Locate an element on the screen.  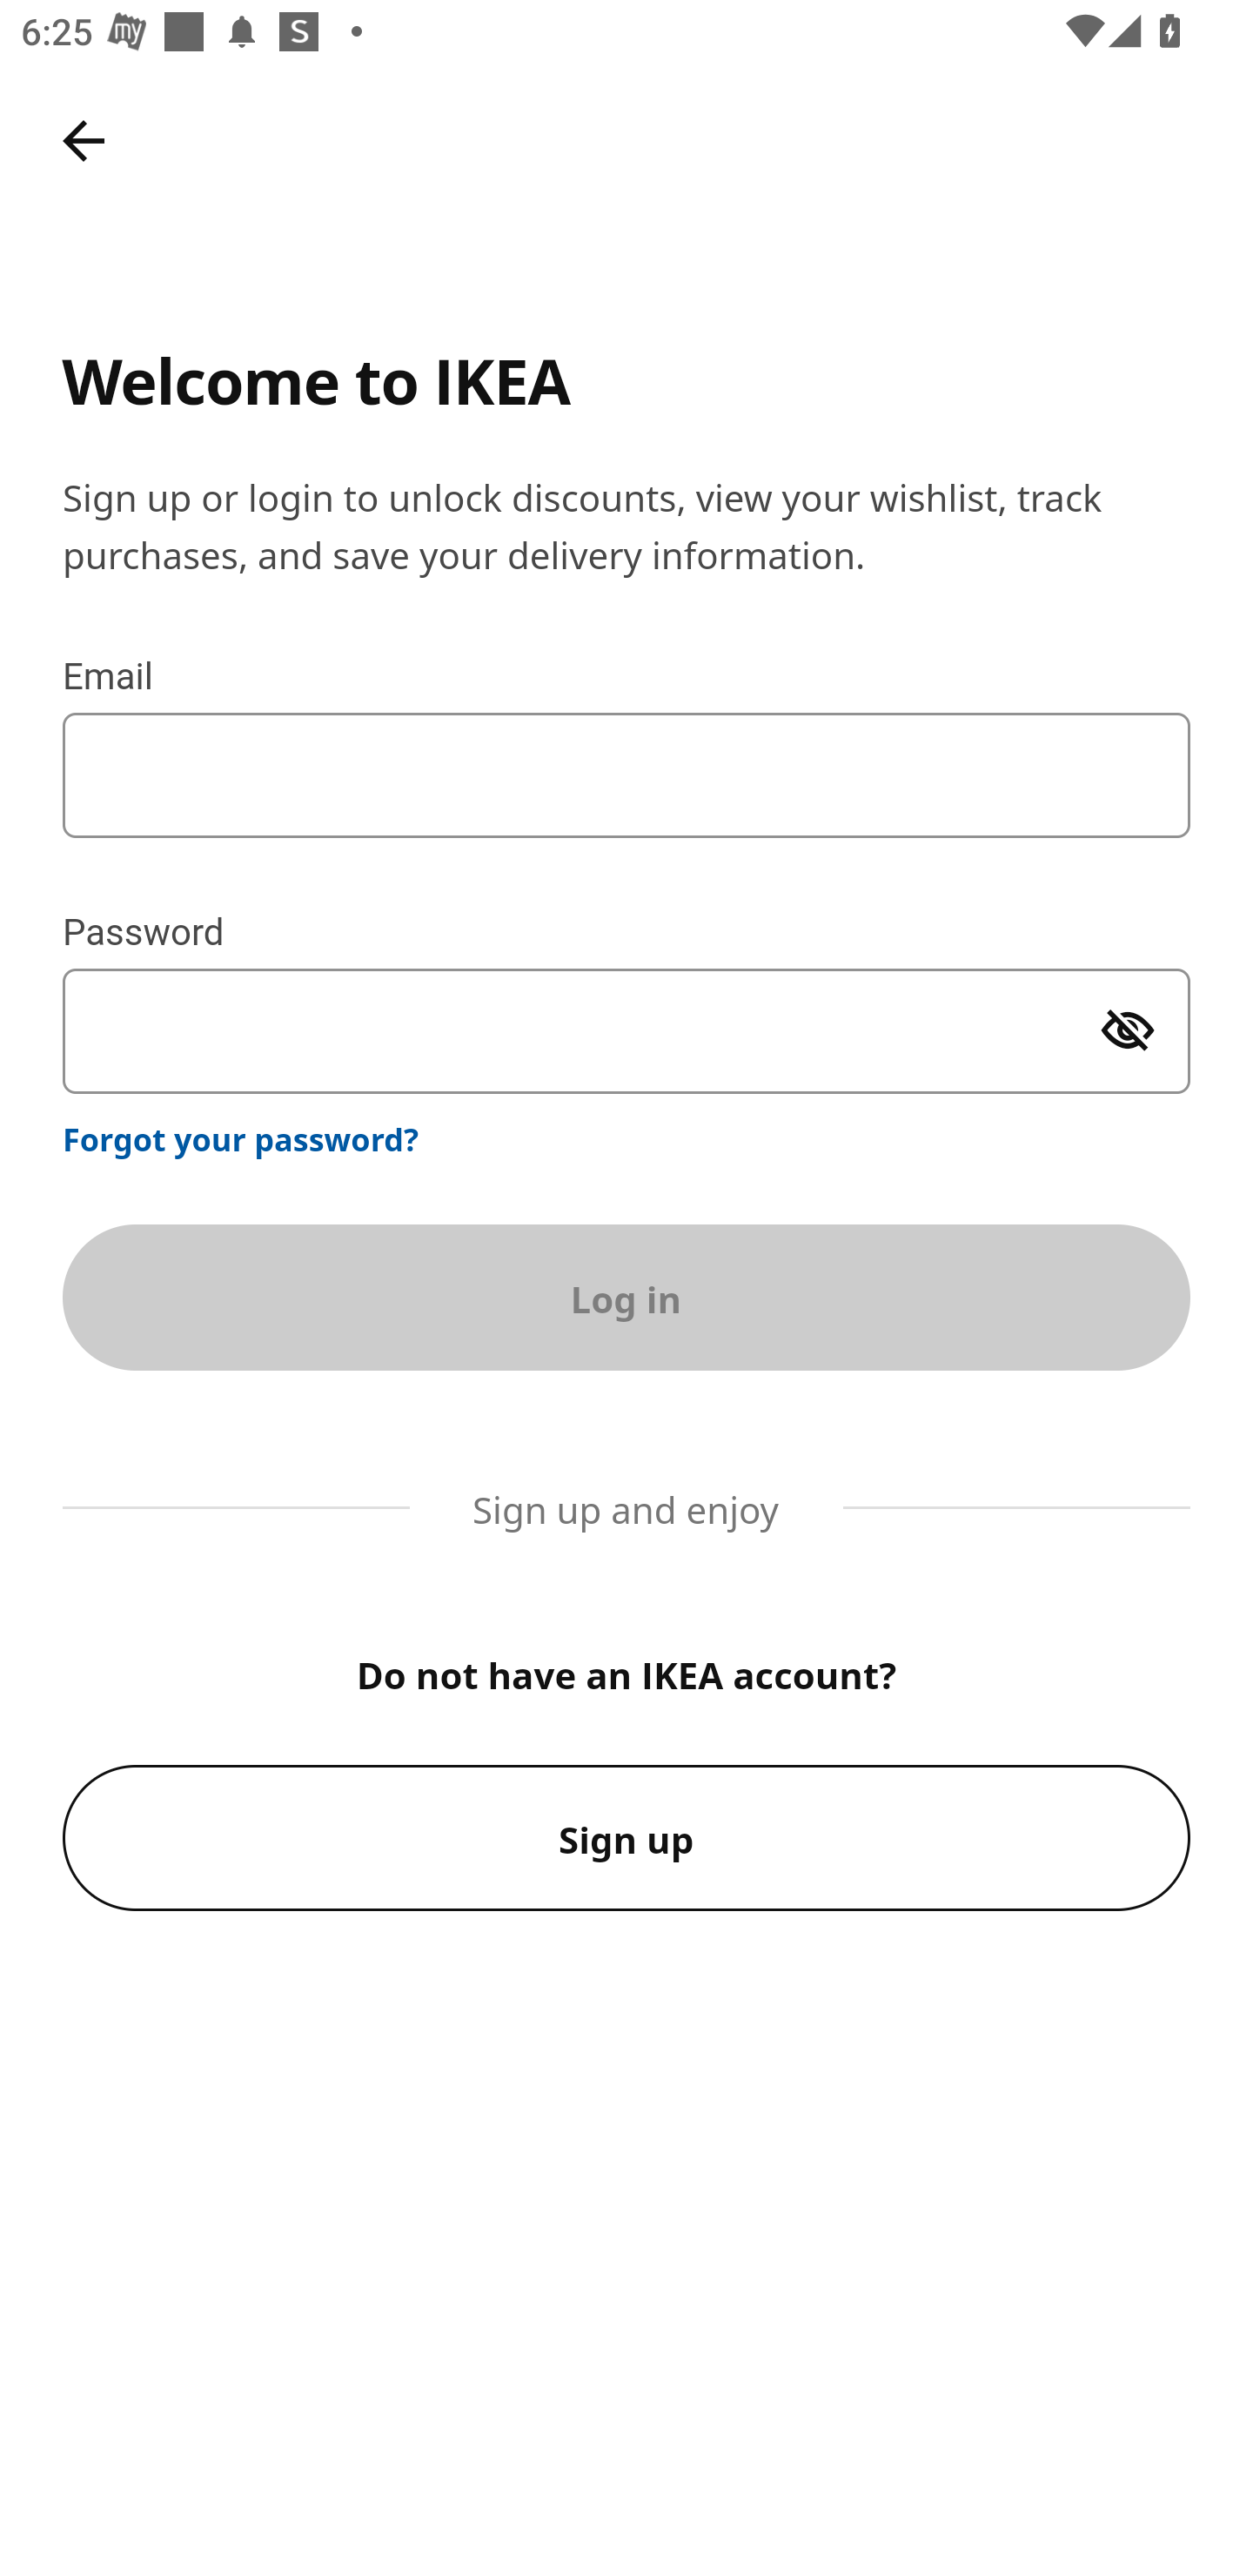
Sign up is located at coordinates (626, 1838).